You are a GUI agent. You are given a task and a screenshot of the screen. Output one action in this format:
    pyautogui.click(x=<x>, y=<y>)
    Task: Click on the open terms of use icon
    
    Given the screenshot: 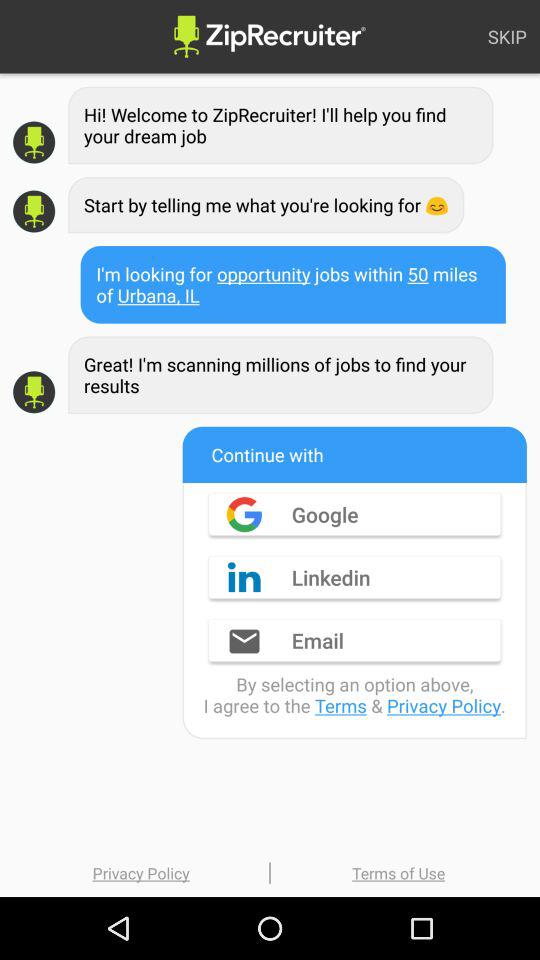 What is the action you would take?
    pyautogui.click(x=398, y=872)
    